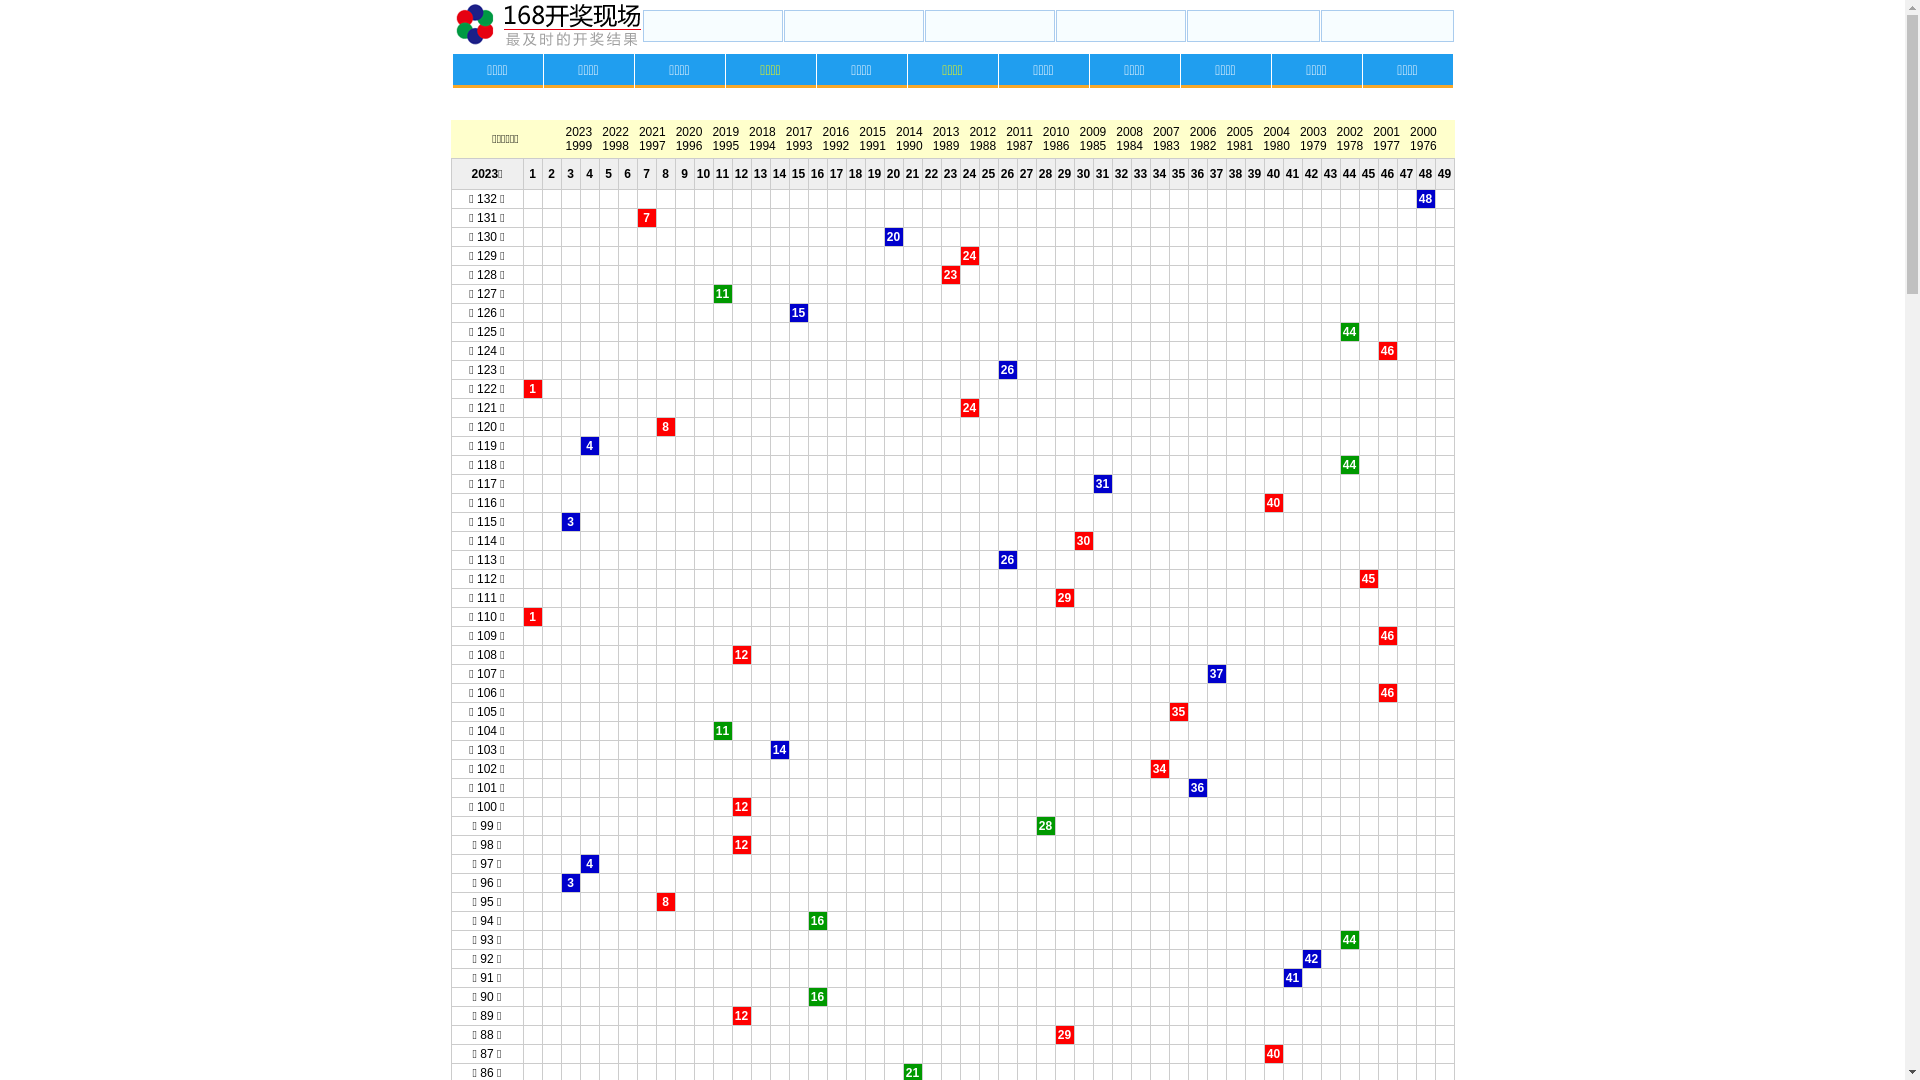 The width and height of the screenshot is (1920, 1080). I want to click on 1998, so click(616, 146).